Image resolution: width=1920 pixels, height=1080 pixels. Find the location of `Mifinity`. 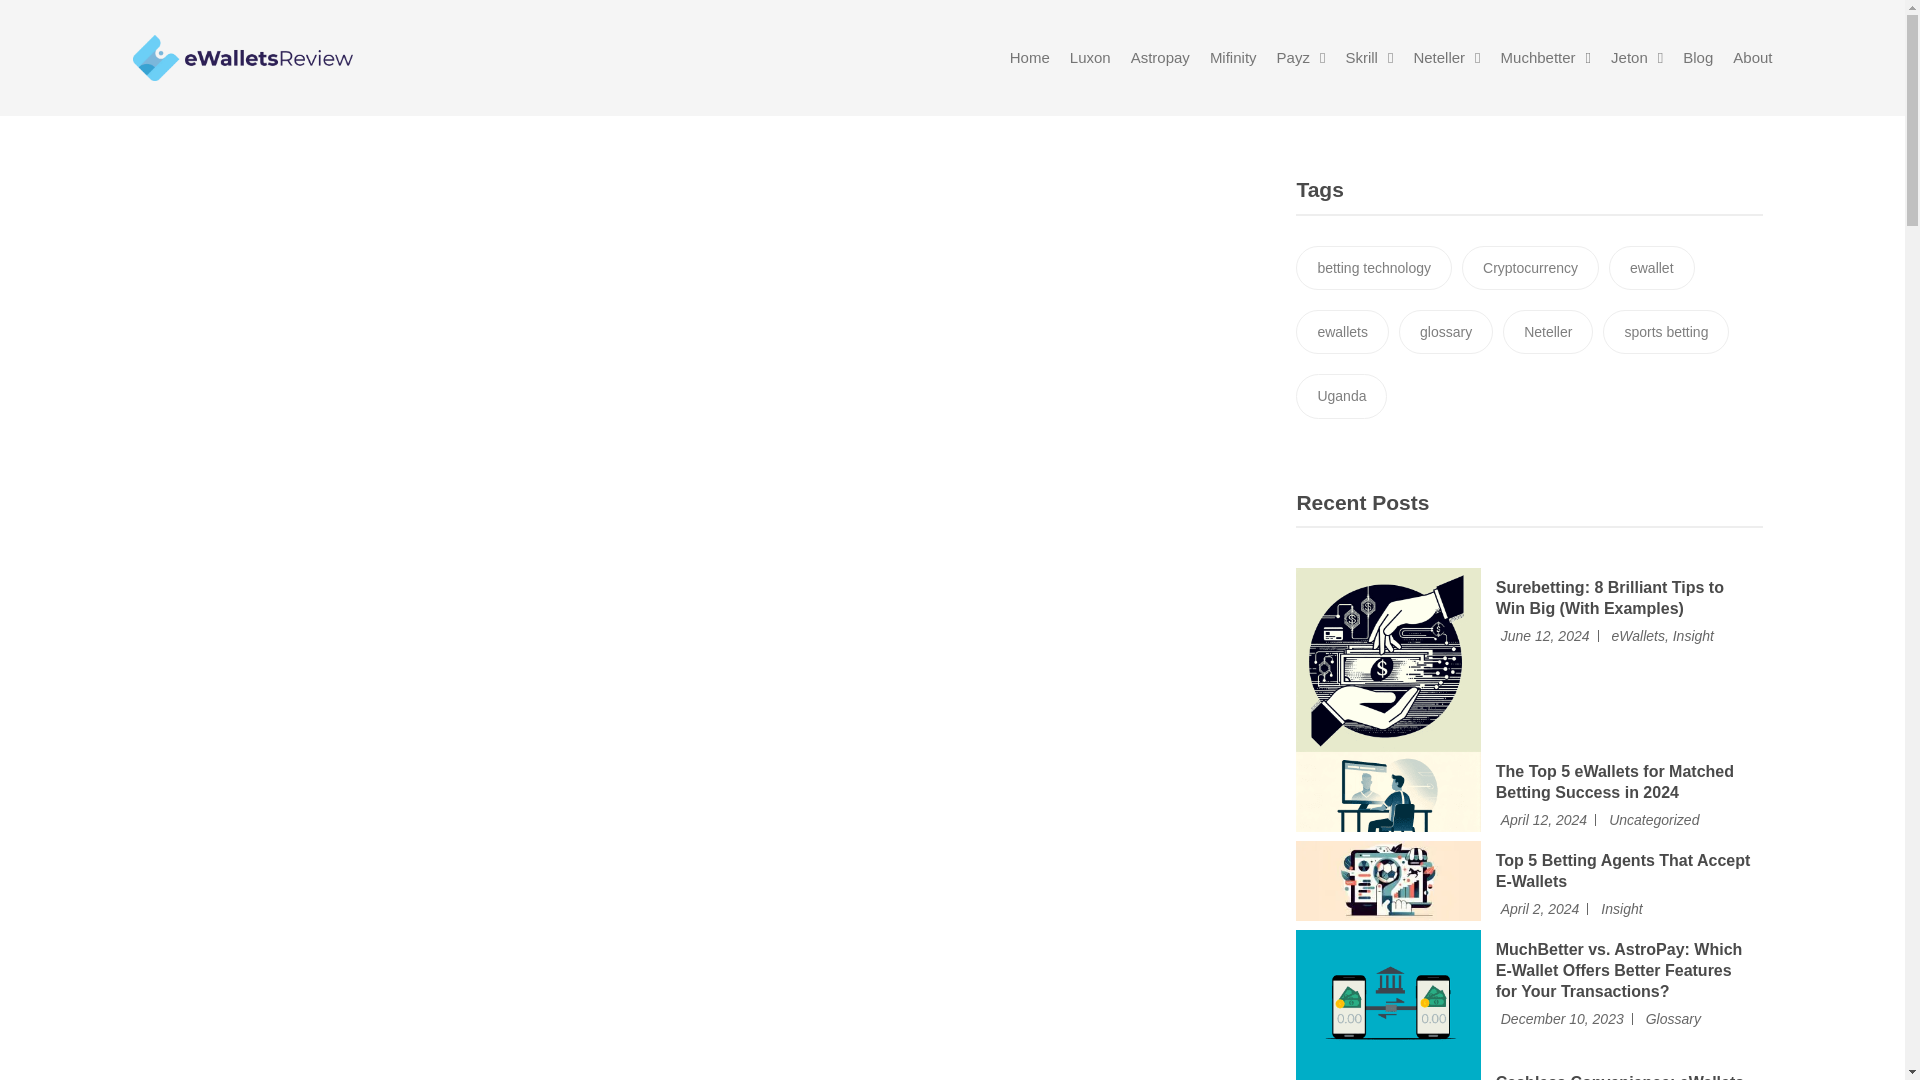

Mifinity is located at coordinates (1233, 57).